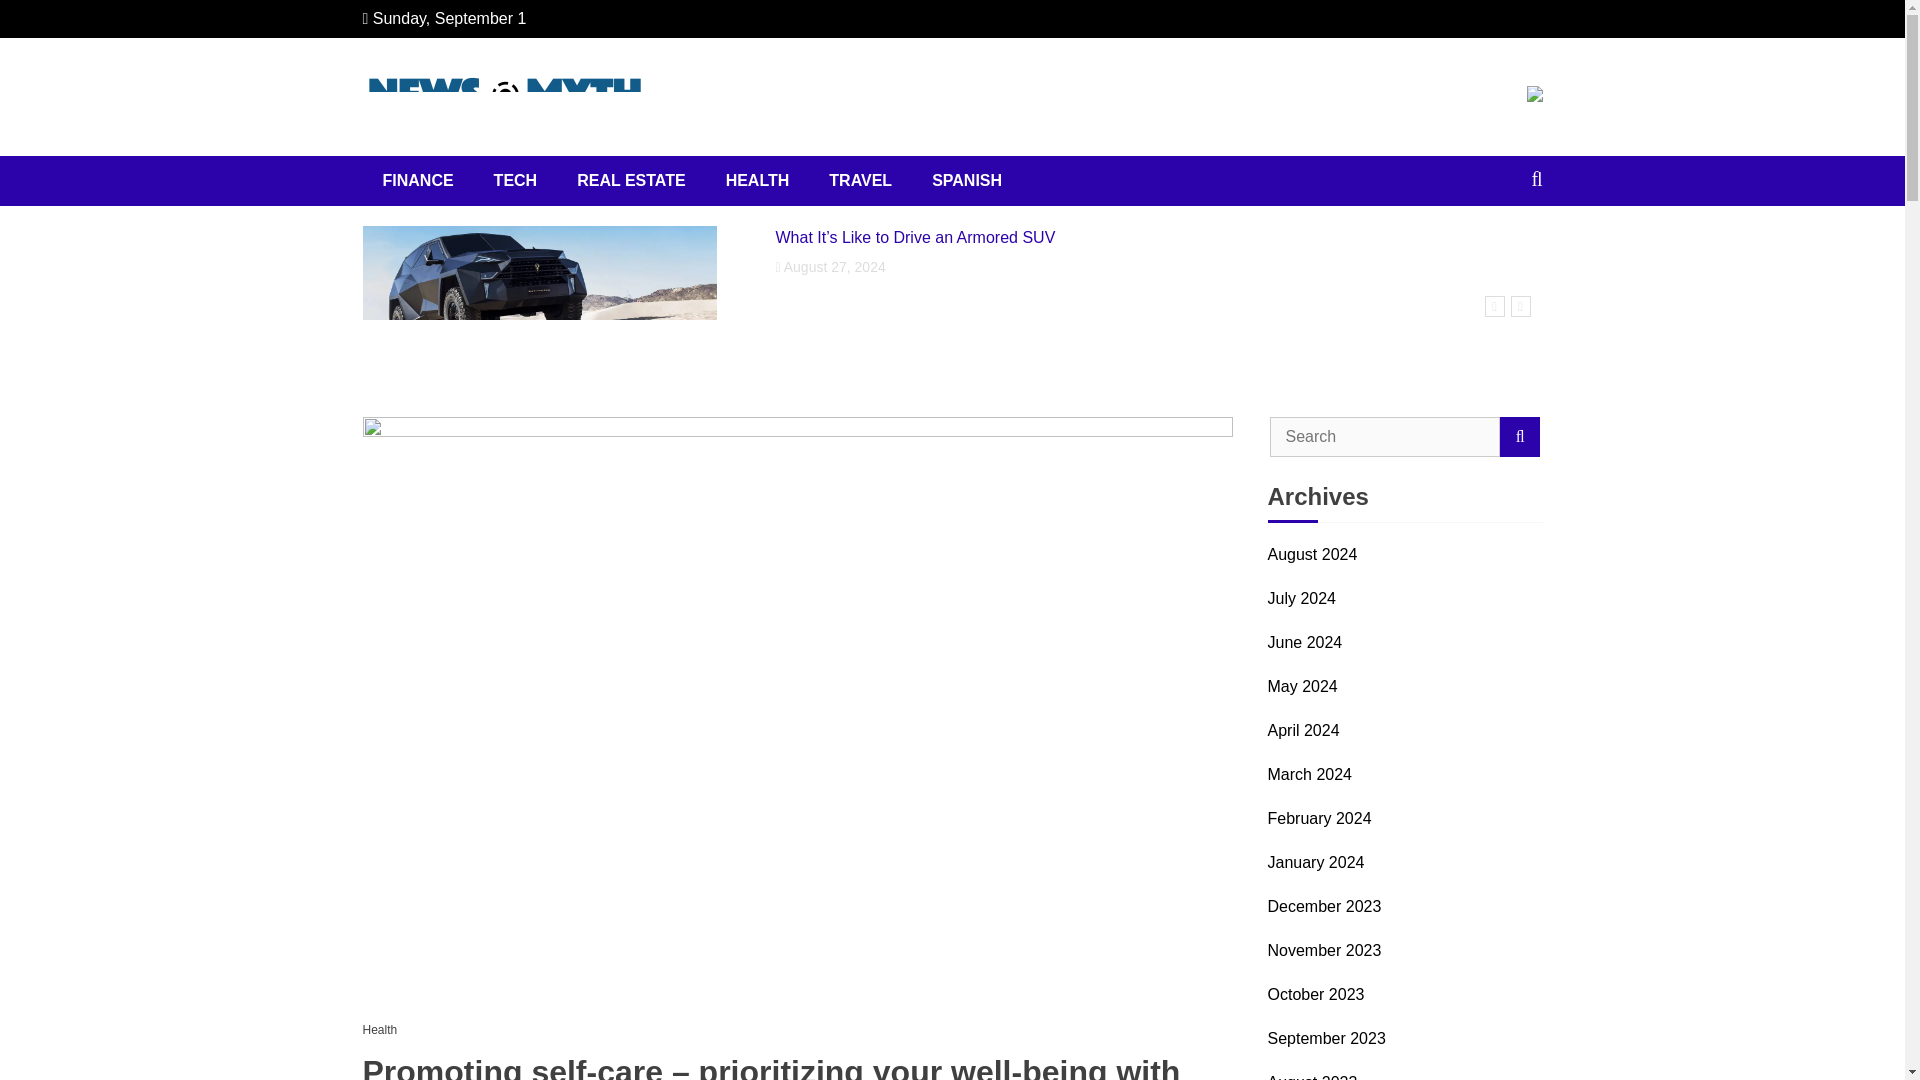  What do you see at coordinates (758, 180) in the screenshot?
I see `HEALTH` at bounding box center [758, 180].